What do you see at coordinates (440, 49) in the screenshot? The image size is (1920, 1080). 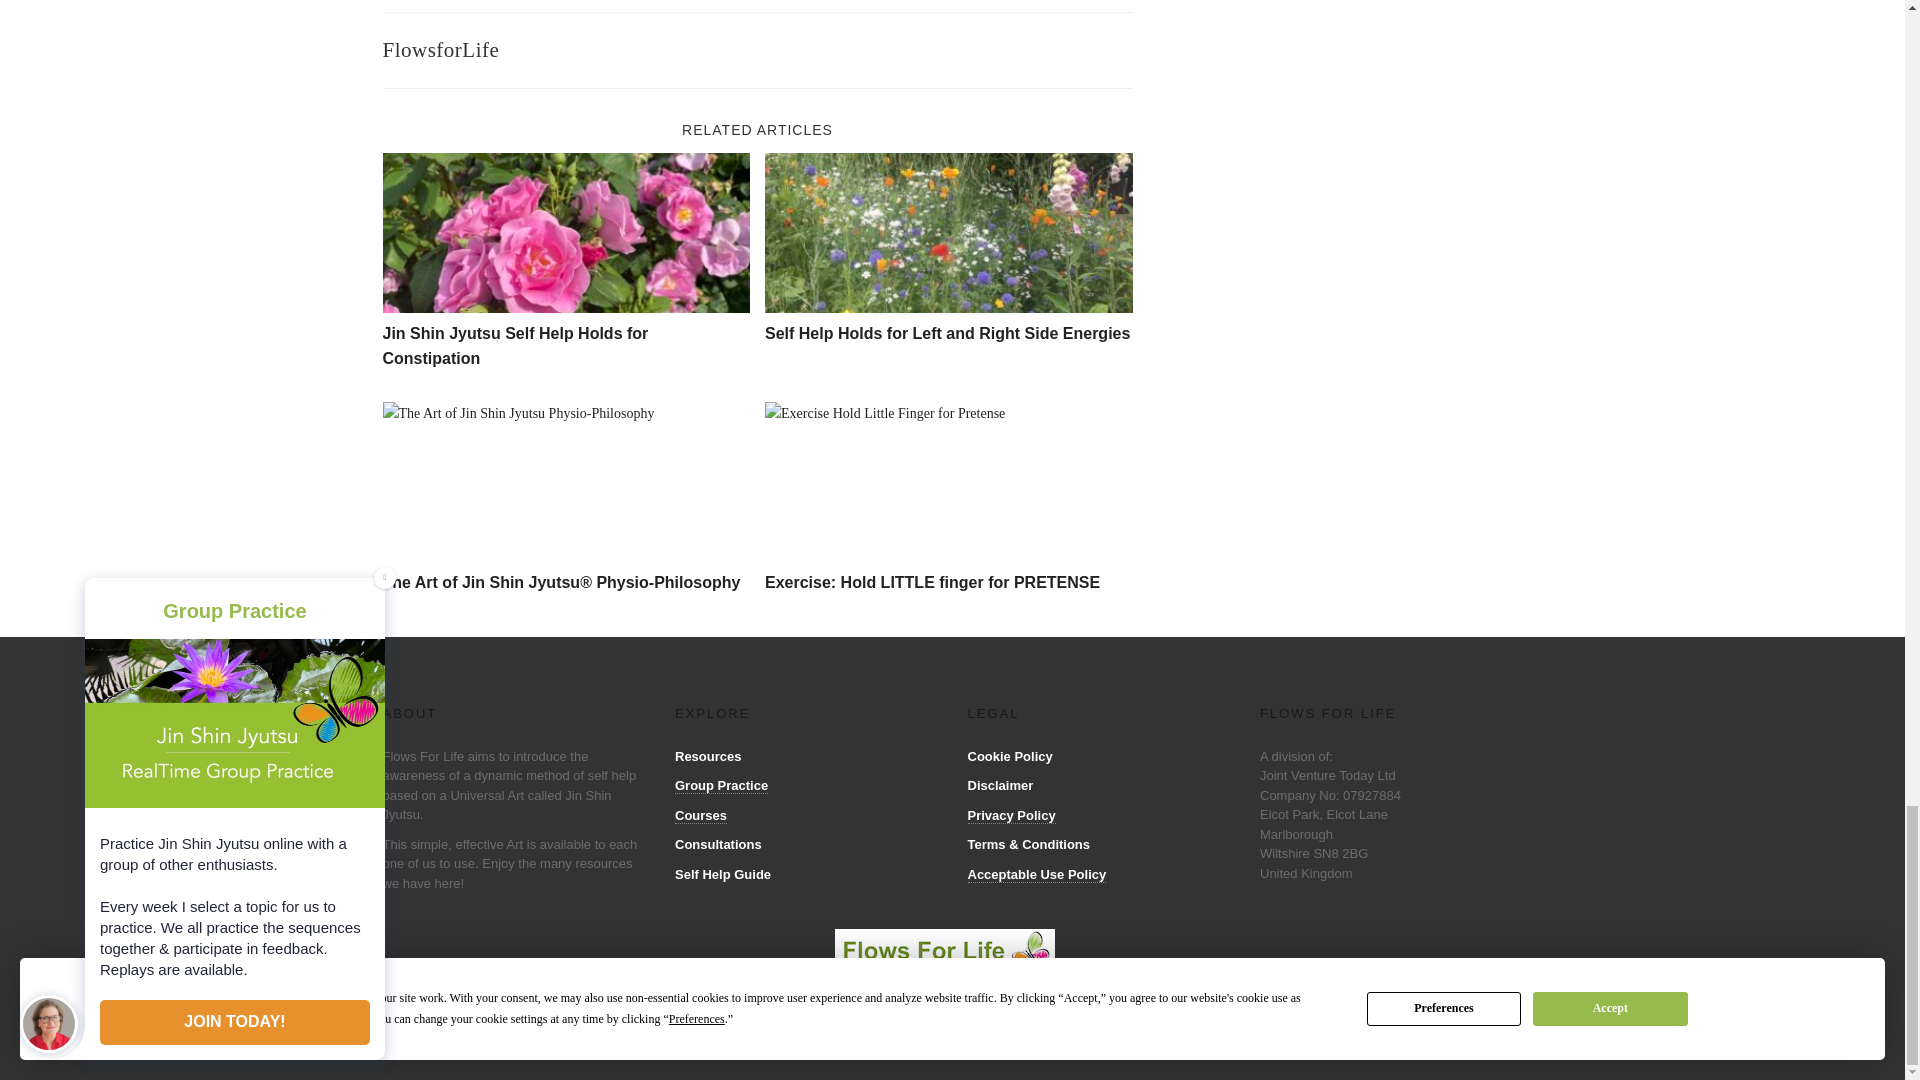 I see `FlowsforLife` at bounding box center [440, 49].